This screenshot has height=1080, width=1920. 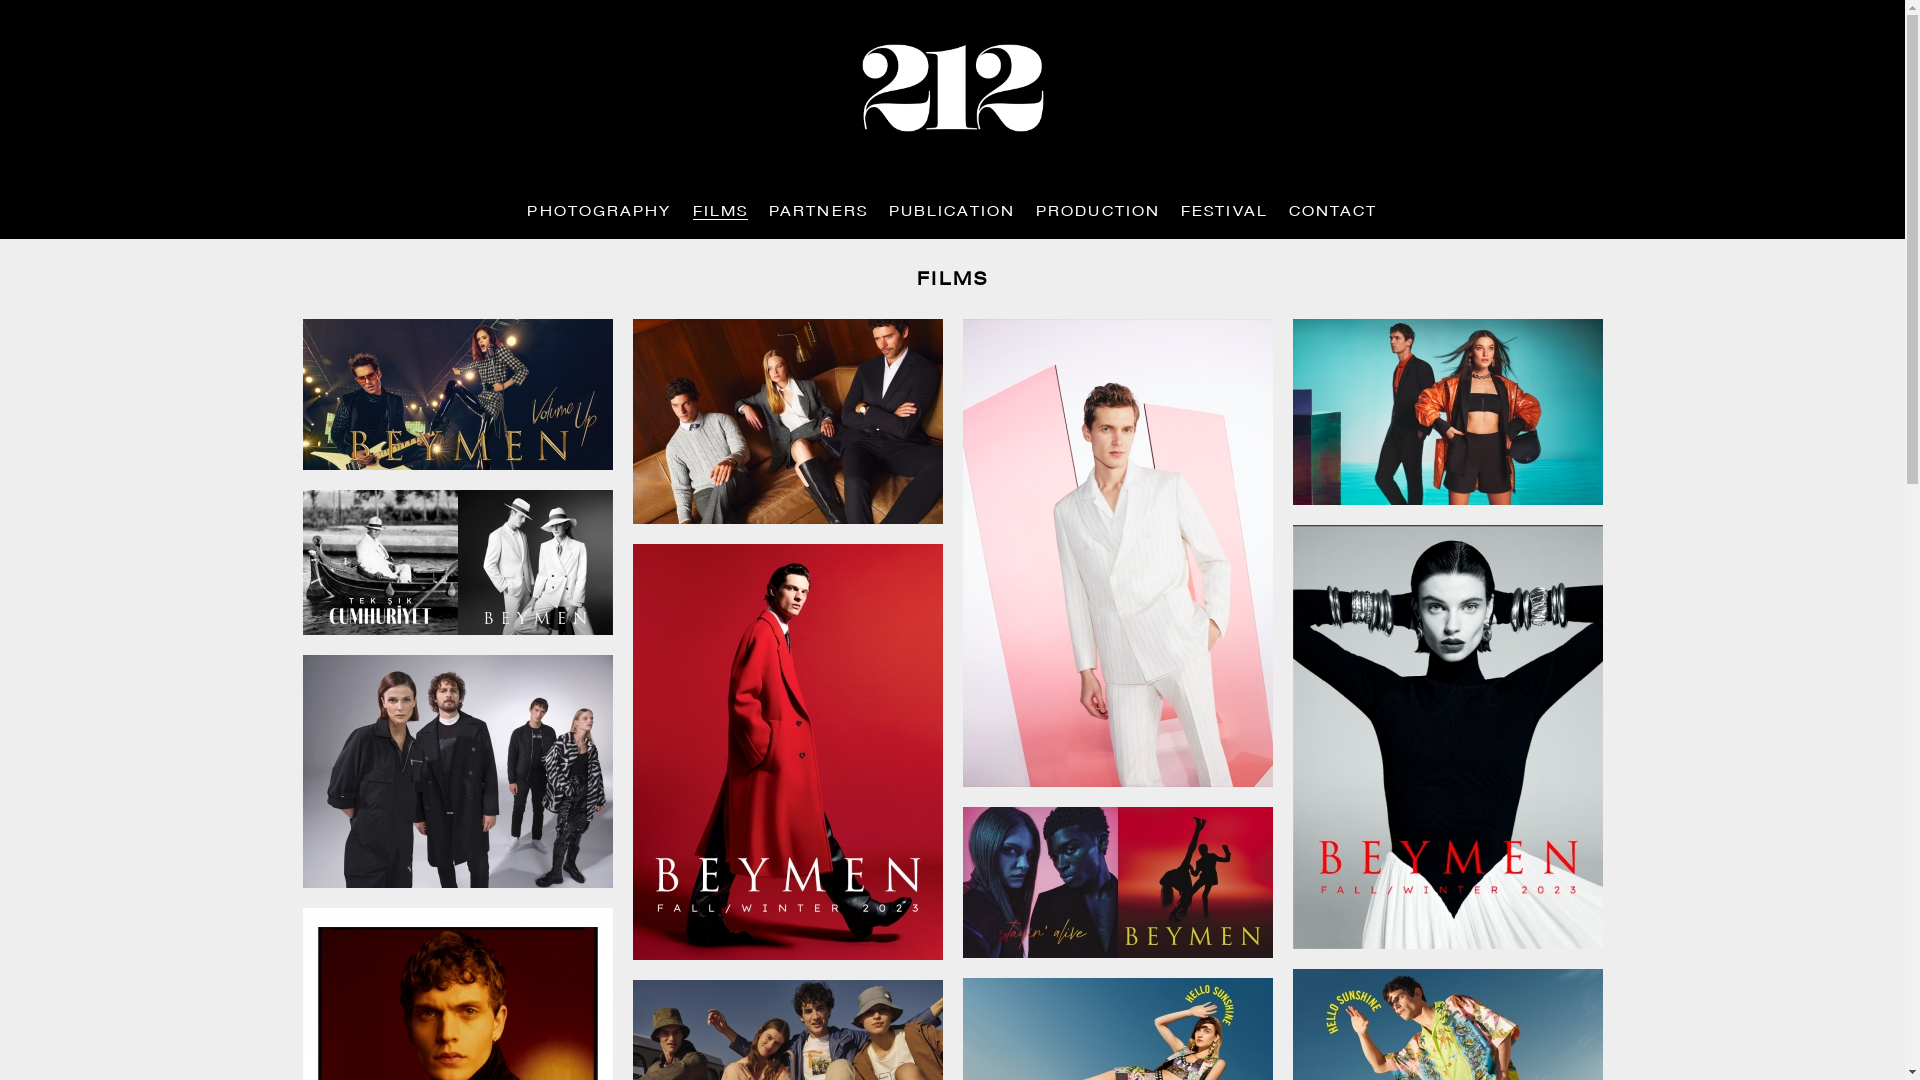 I want to click on PRODUCTION, so click(x=1098, y=212).